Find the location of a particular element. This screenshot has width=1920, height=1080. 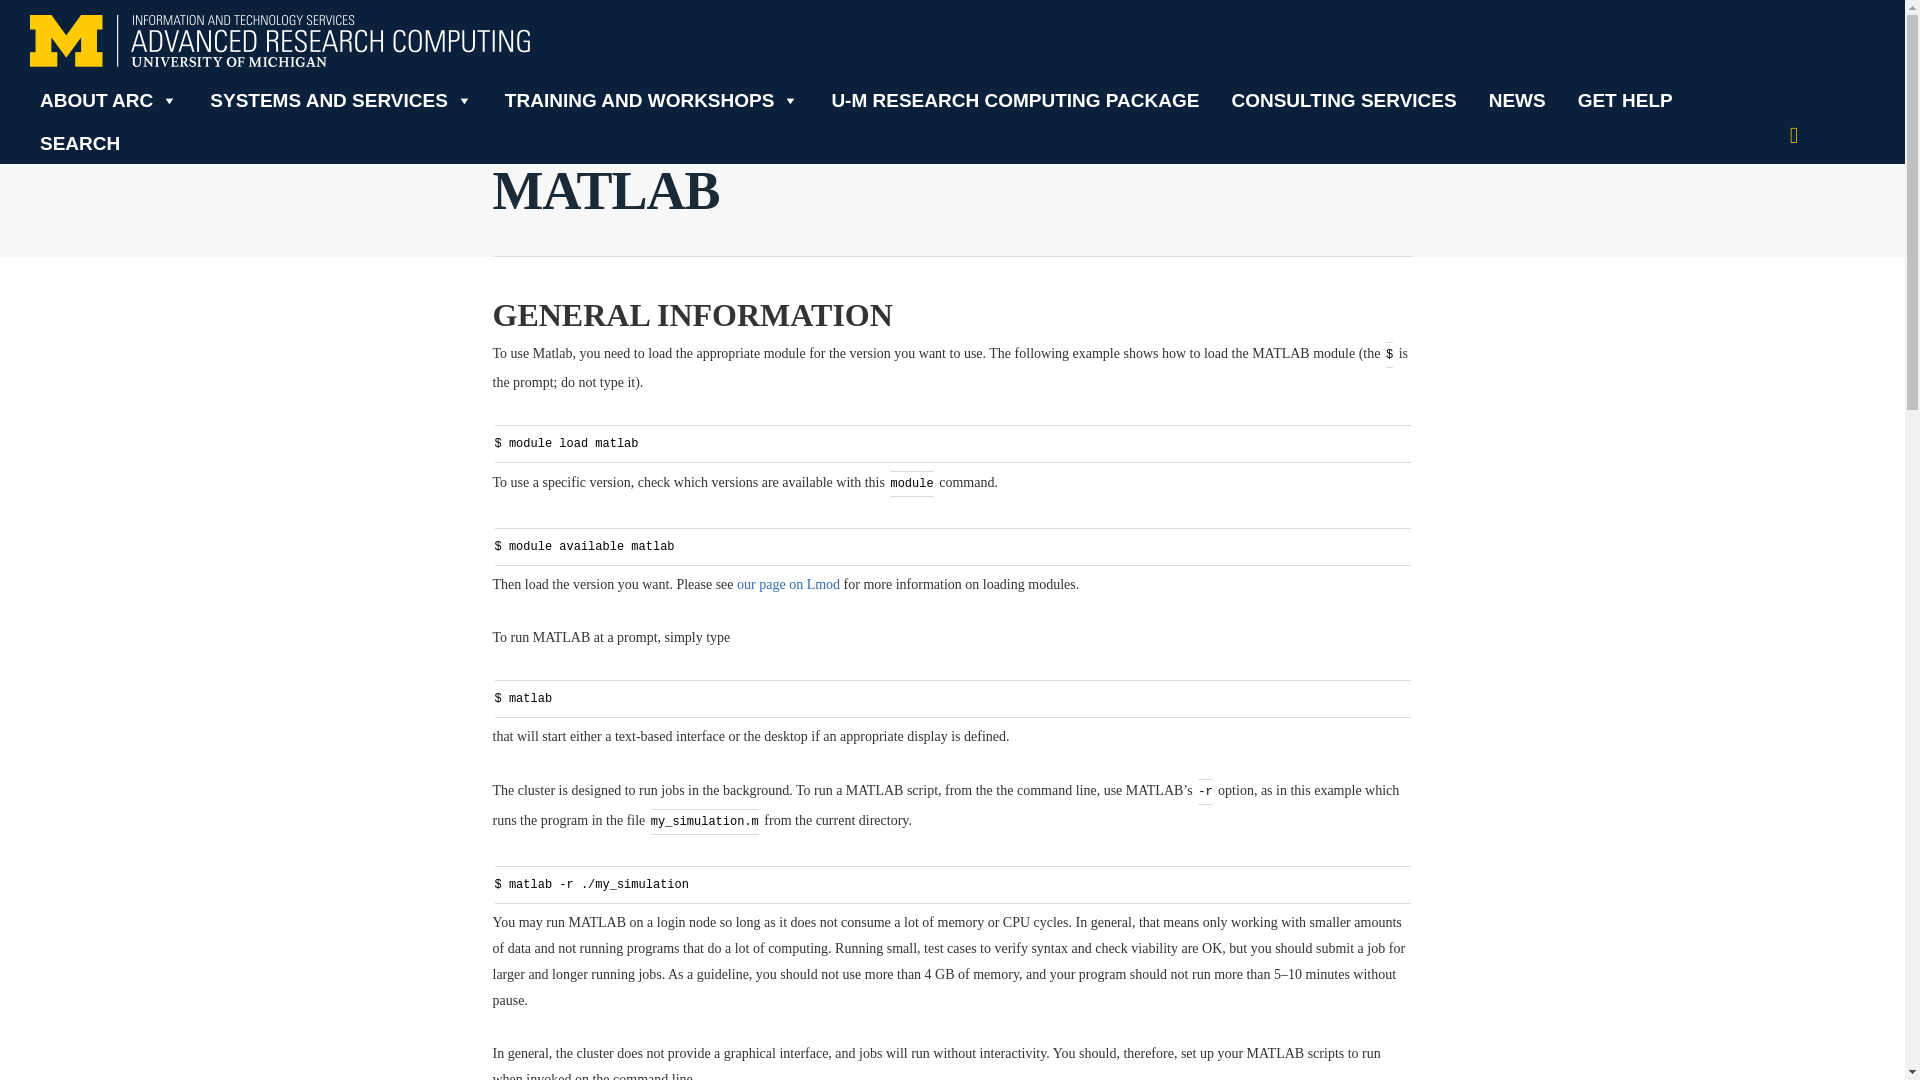

TRAINING AND WORKSHOPS is located at coordinates (652, 99).